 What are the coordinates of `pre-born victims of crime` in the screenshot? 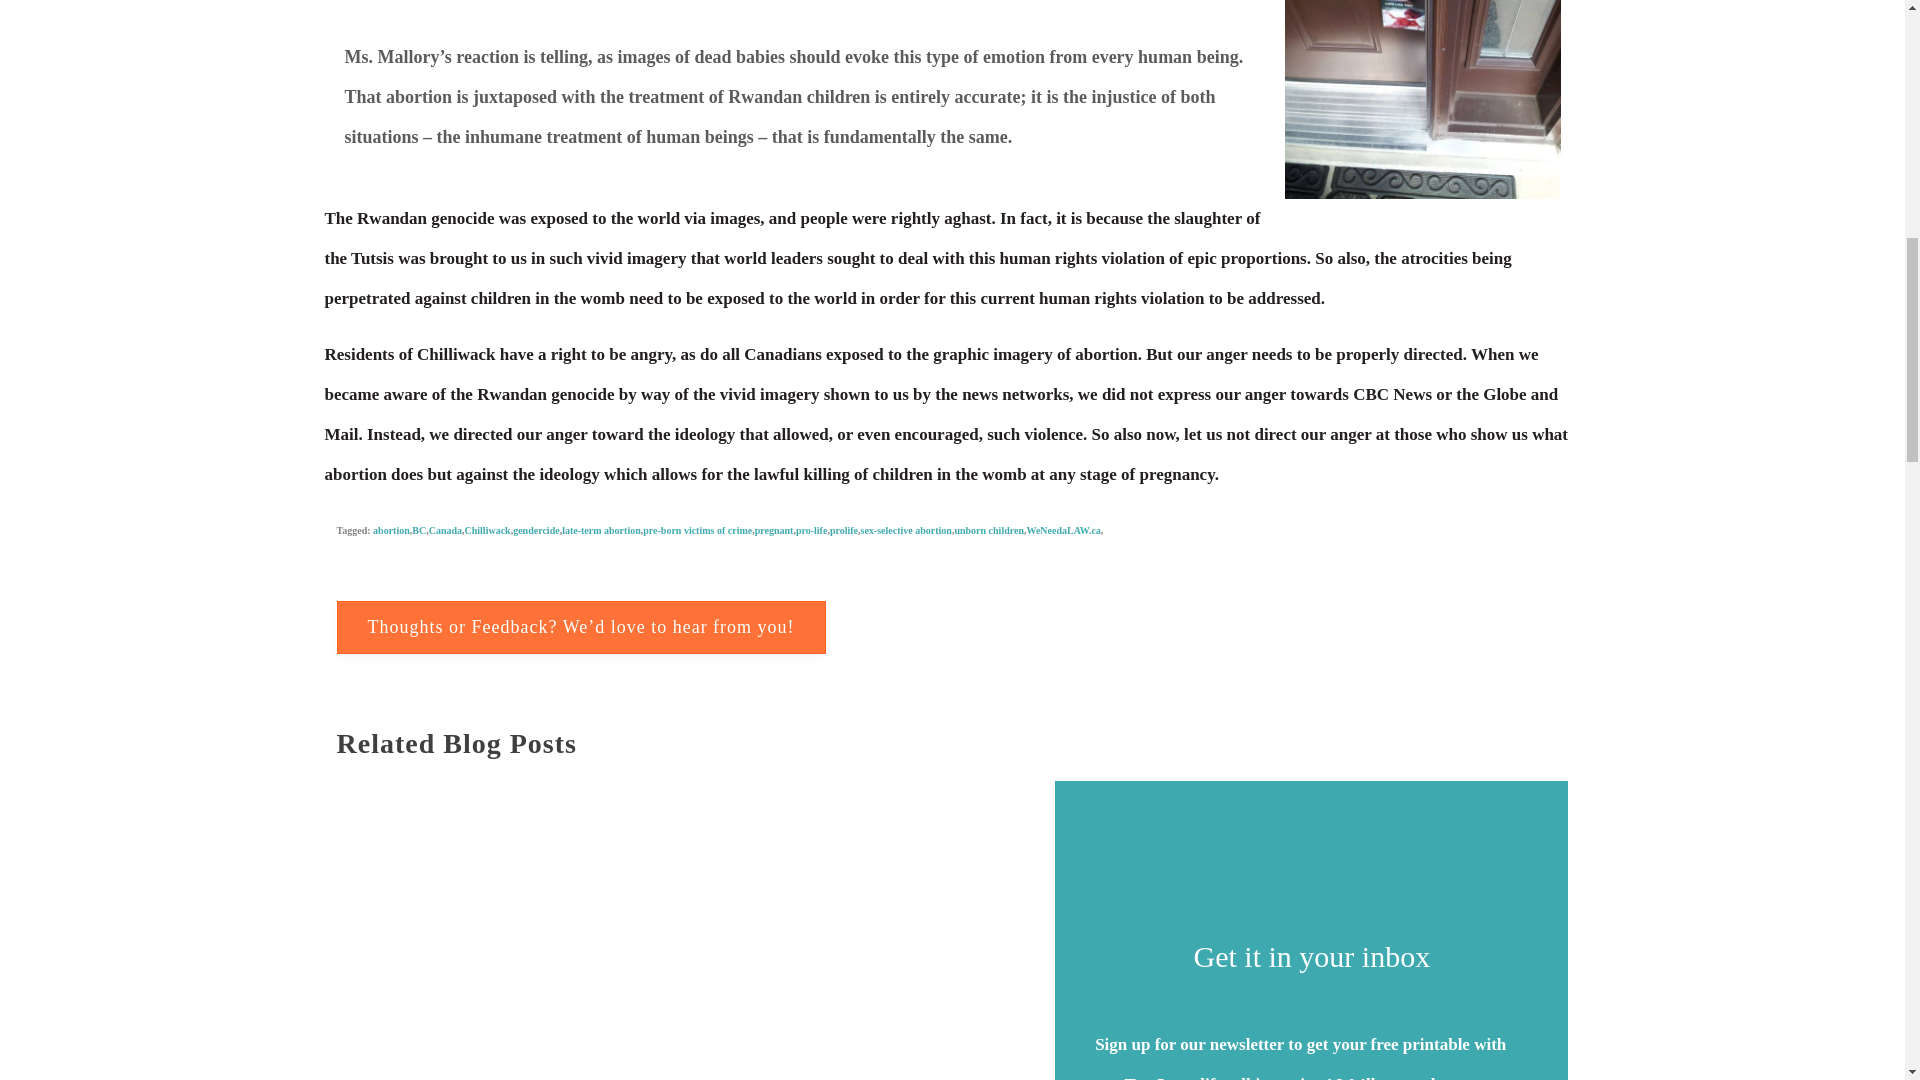 It's located at (698, 530).